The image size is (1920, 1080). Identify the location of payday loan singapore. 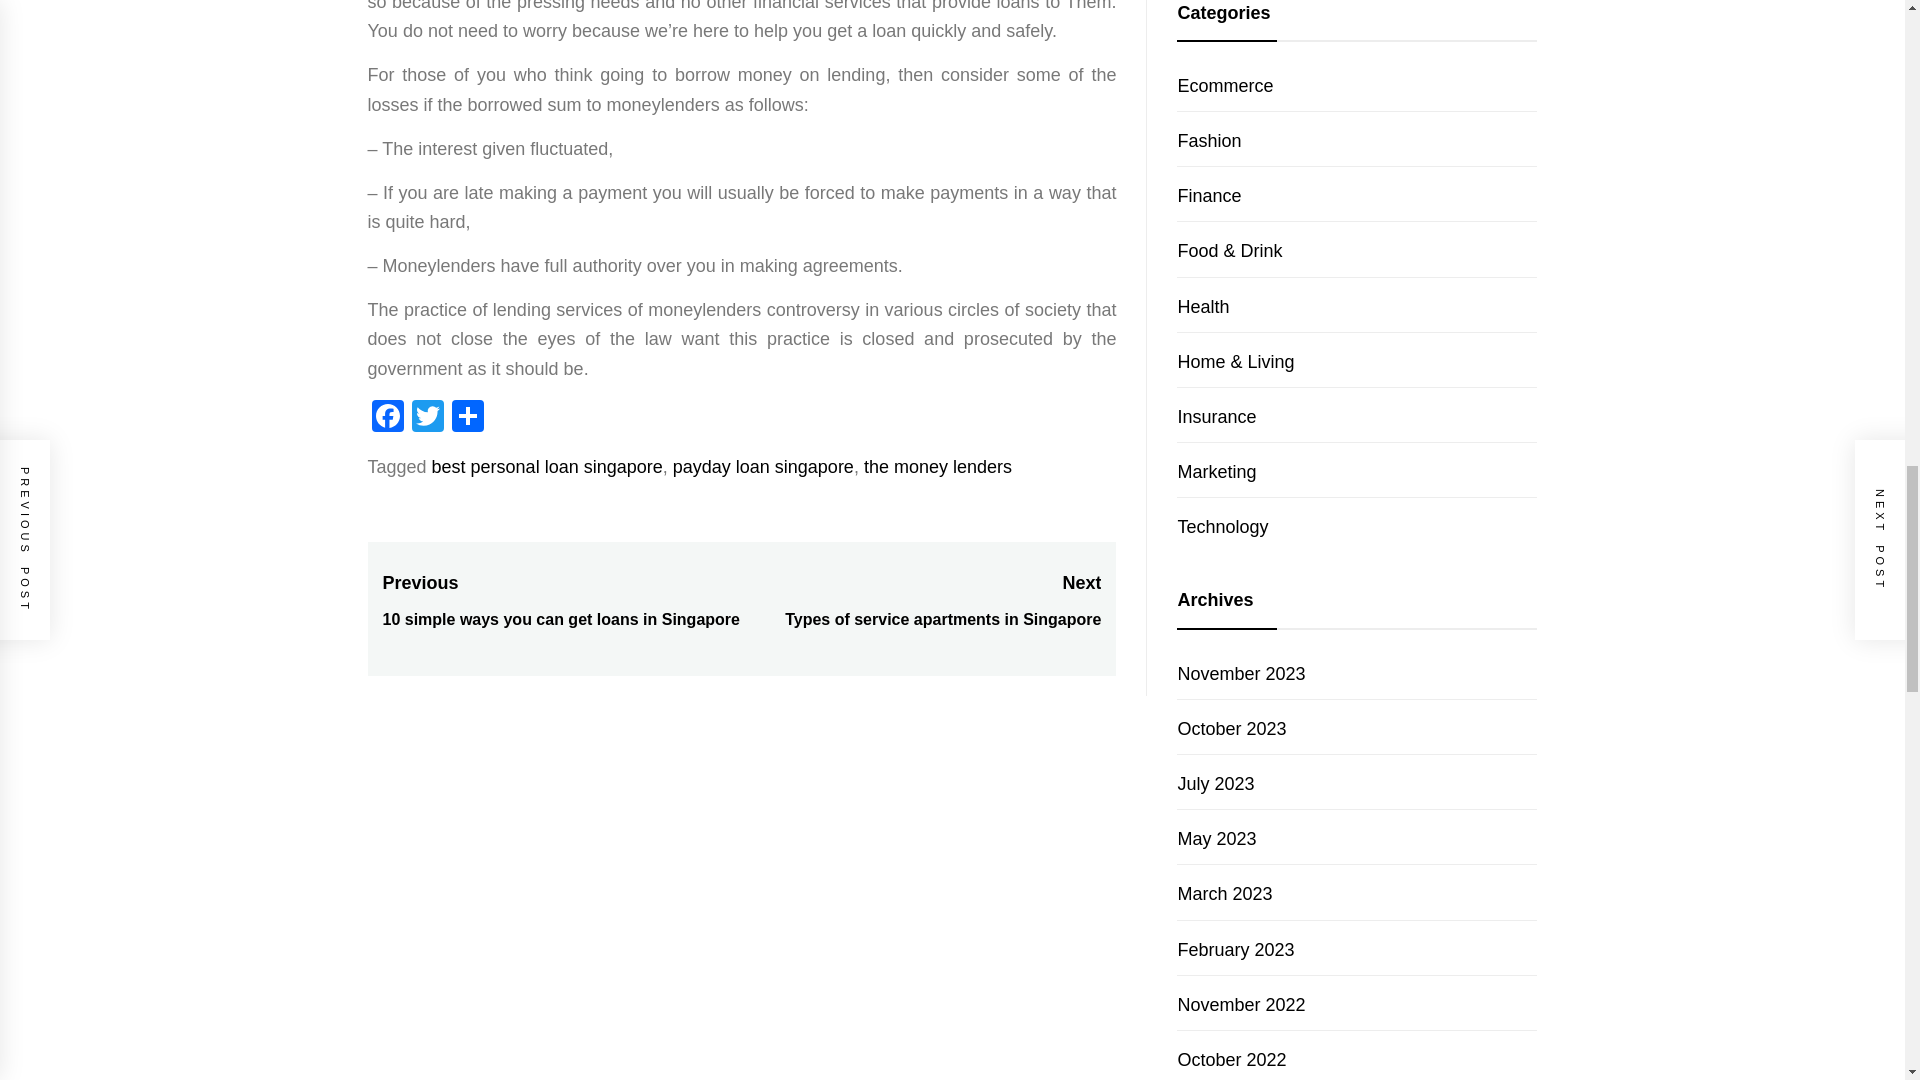
(764, 466).